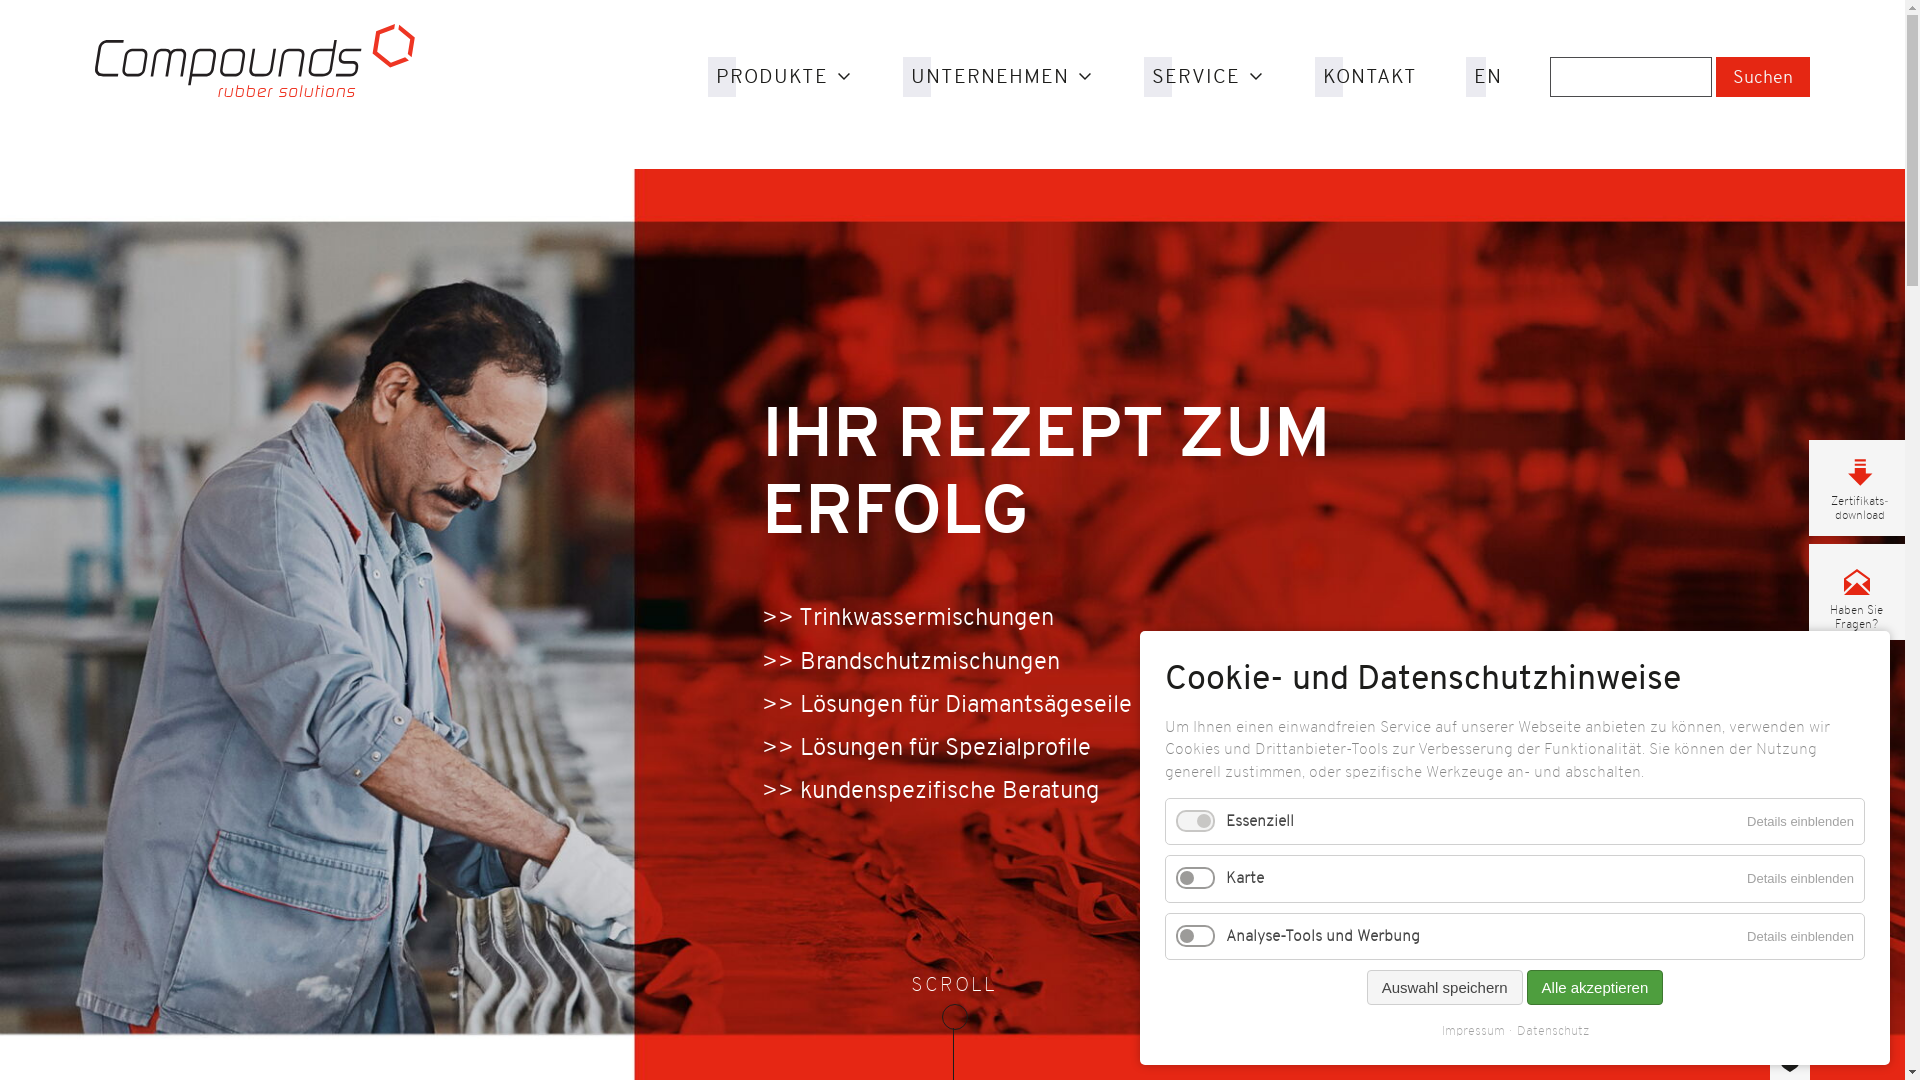 The width and height of the screenshot is (1920, 1080). I want to click on Details einblenden, so click(1800, 822).